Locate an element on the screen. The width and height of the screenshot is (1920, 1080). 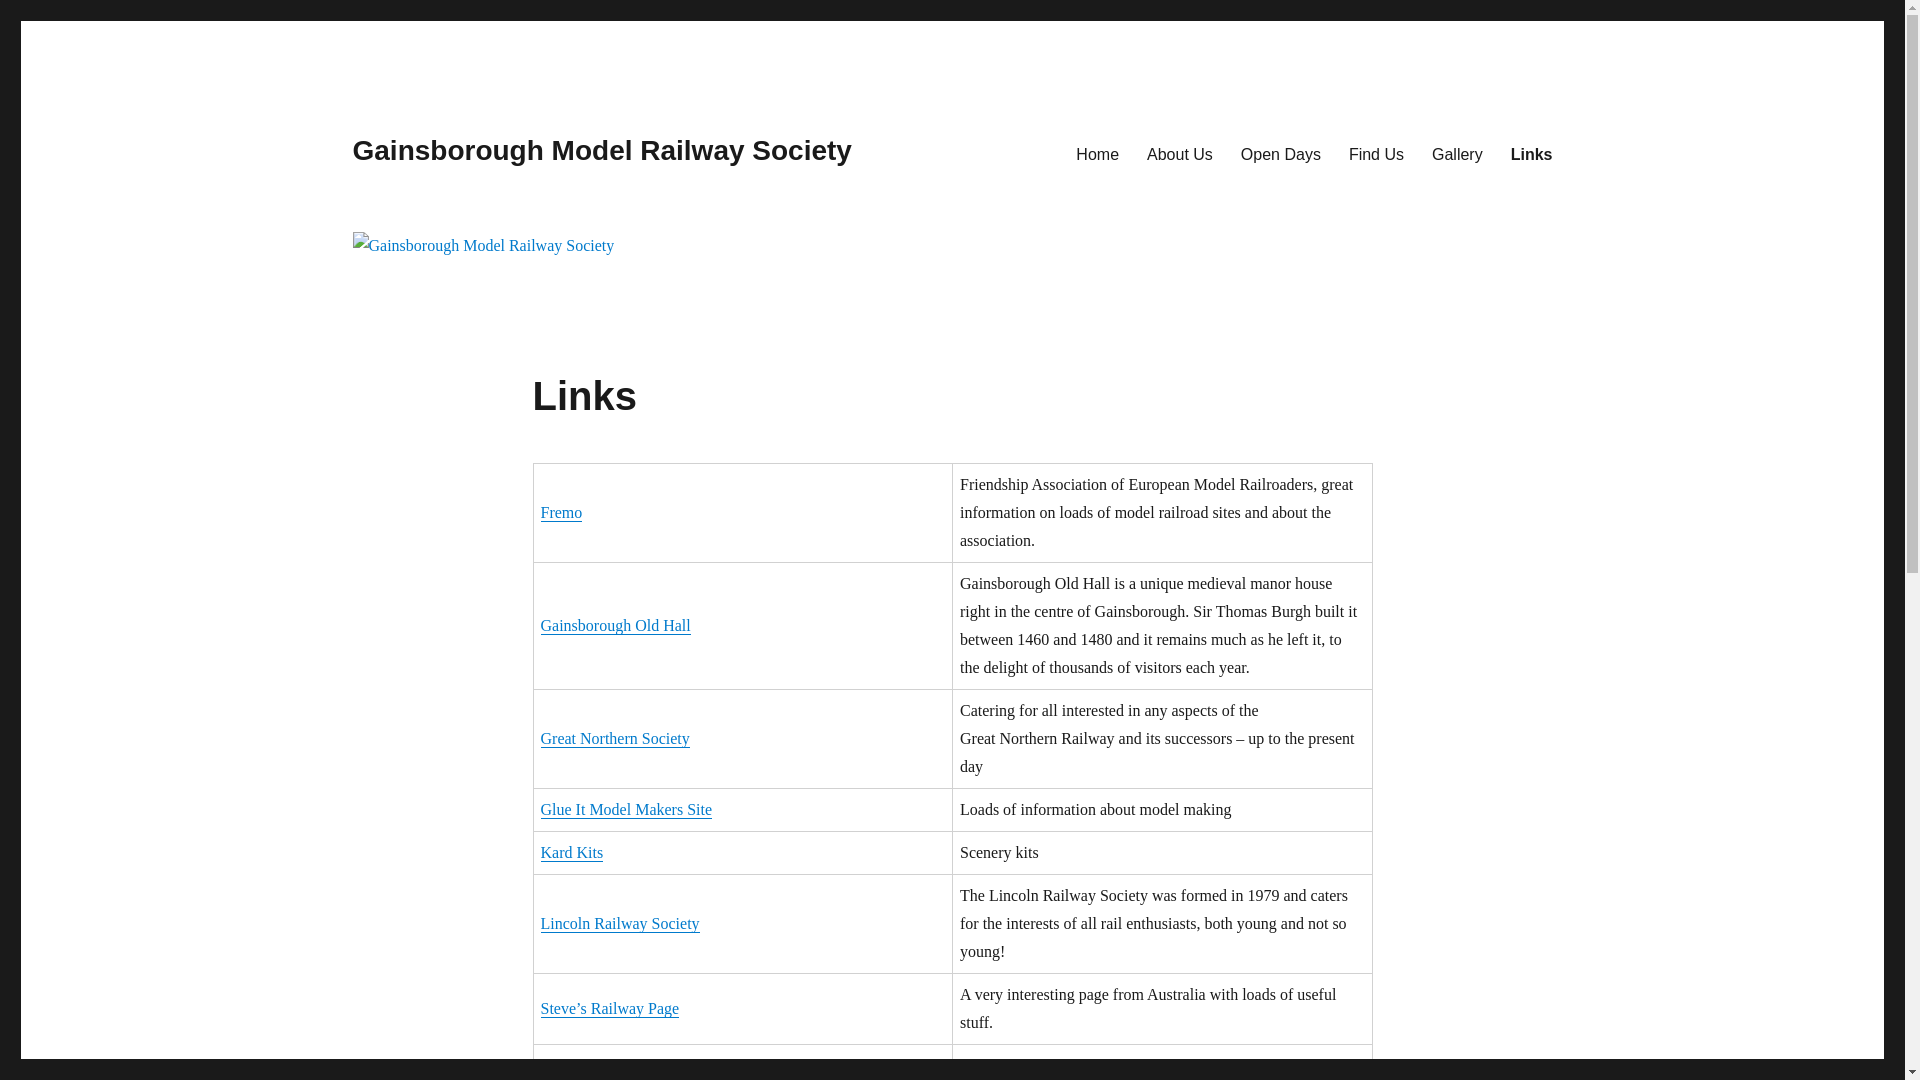
Fremo is located at coordinates (560, 512).